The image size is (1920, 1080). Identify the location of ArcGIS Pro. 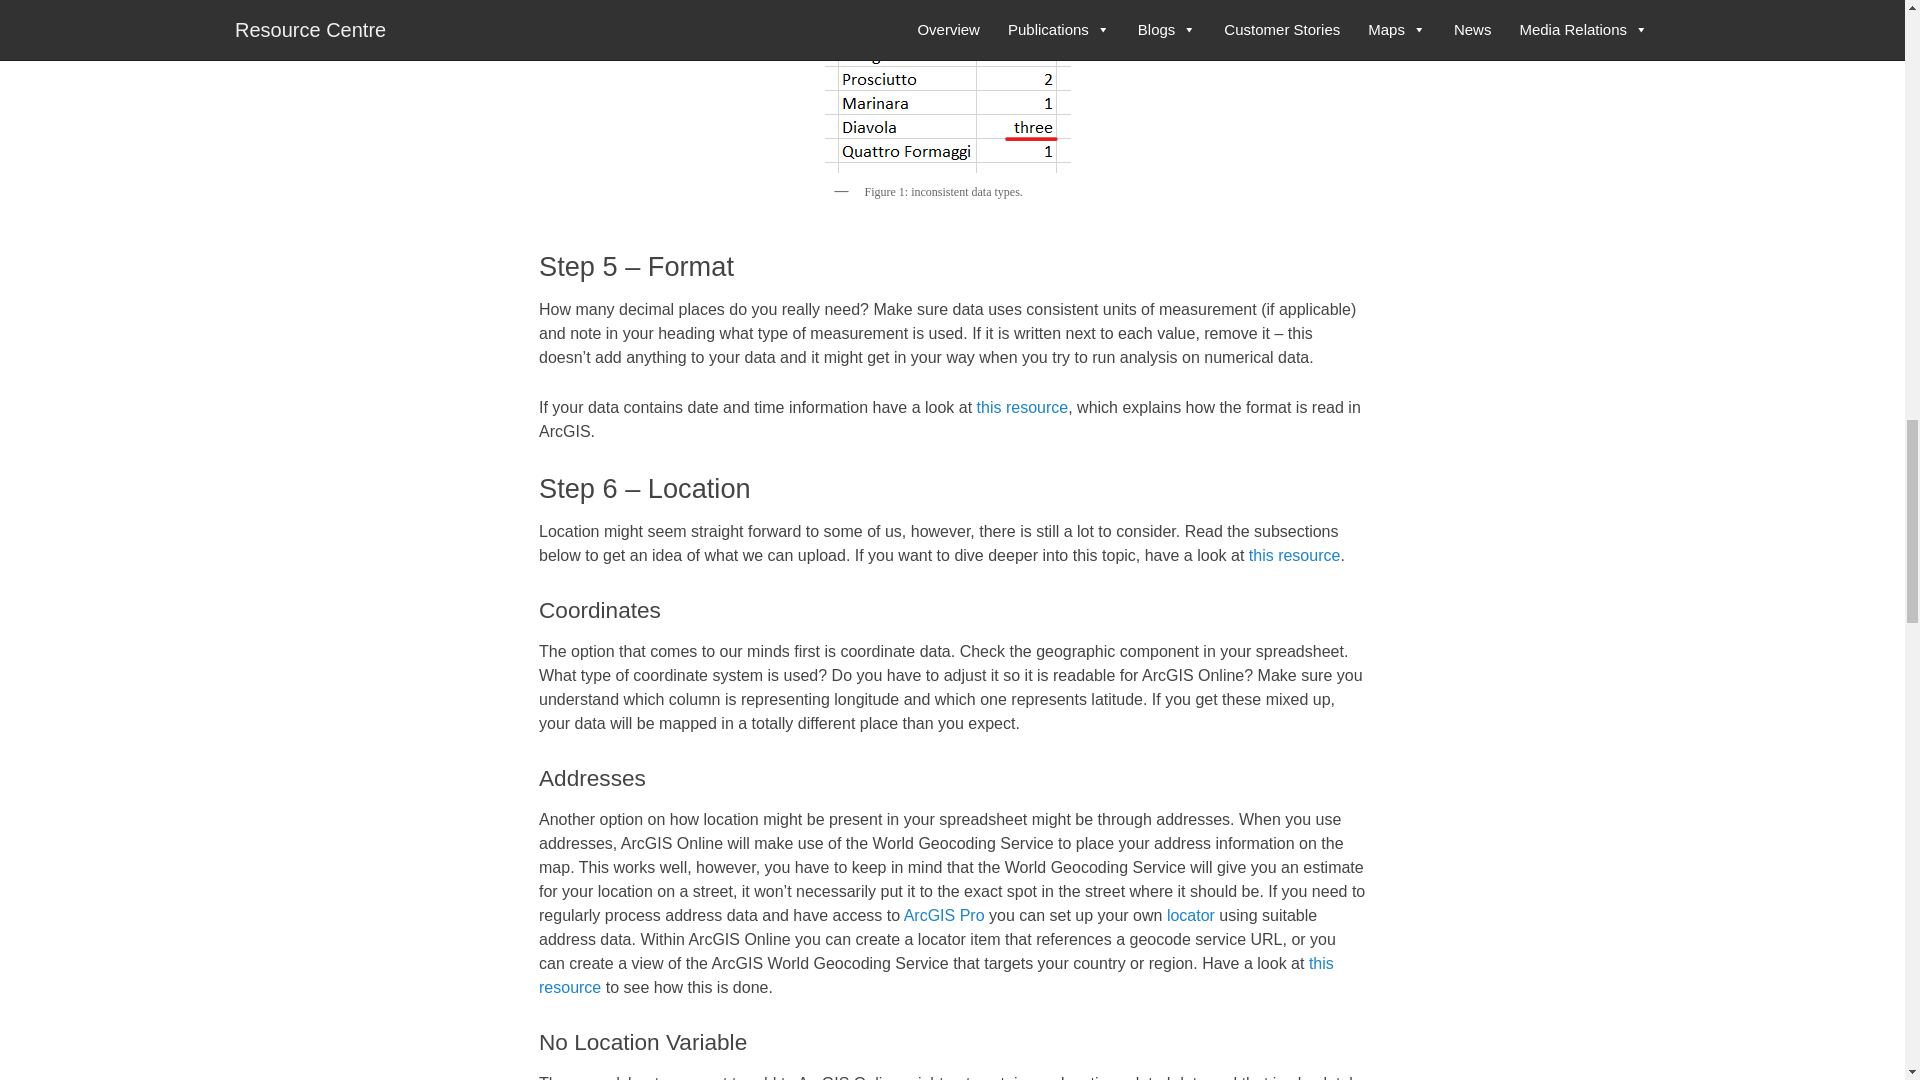
(944, 916).